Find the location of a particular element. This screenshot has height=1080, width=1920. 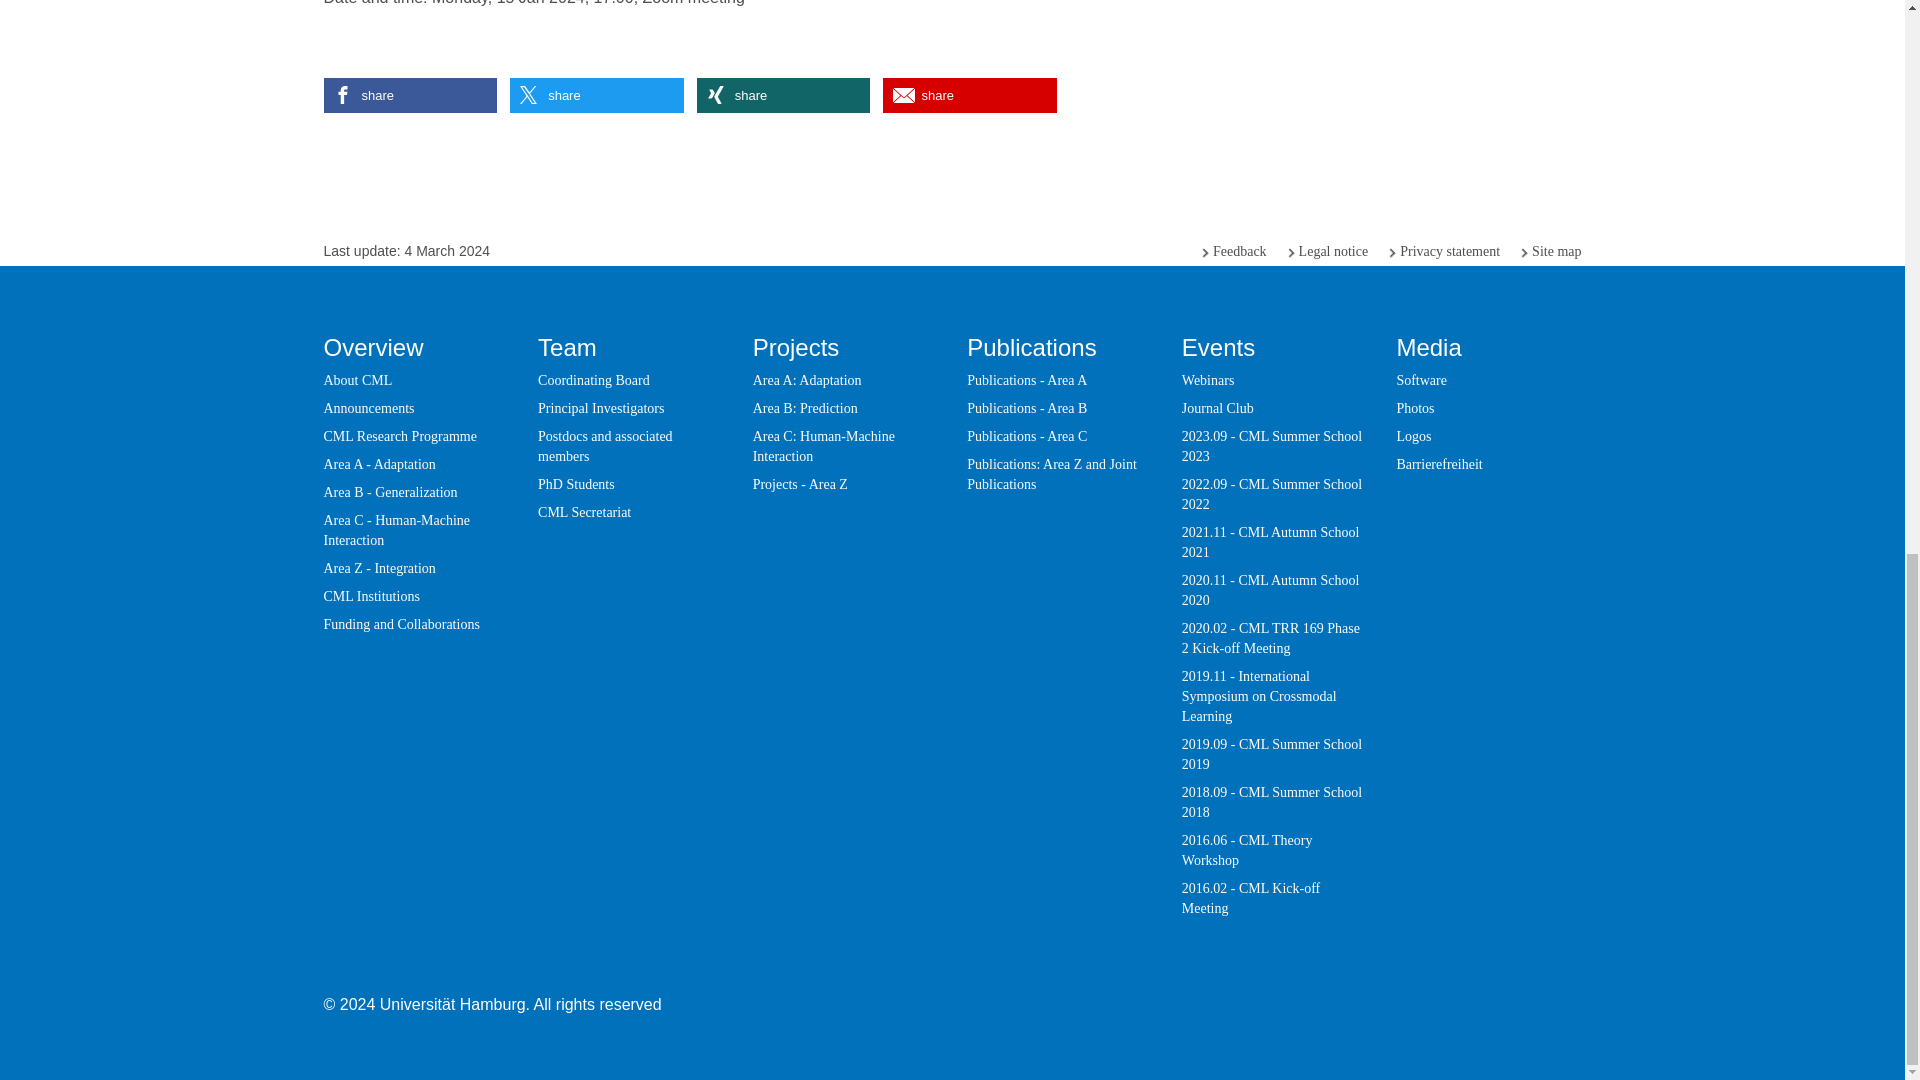

Share on Facebook is located at coordinates (410, 95).